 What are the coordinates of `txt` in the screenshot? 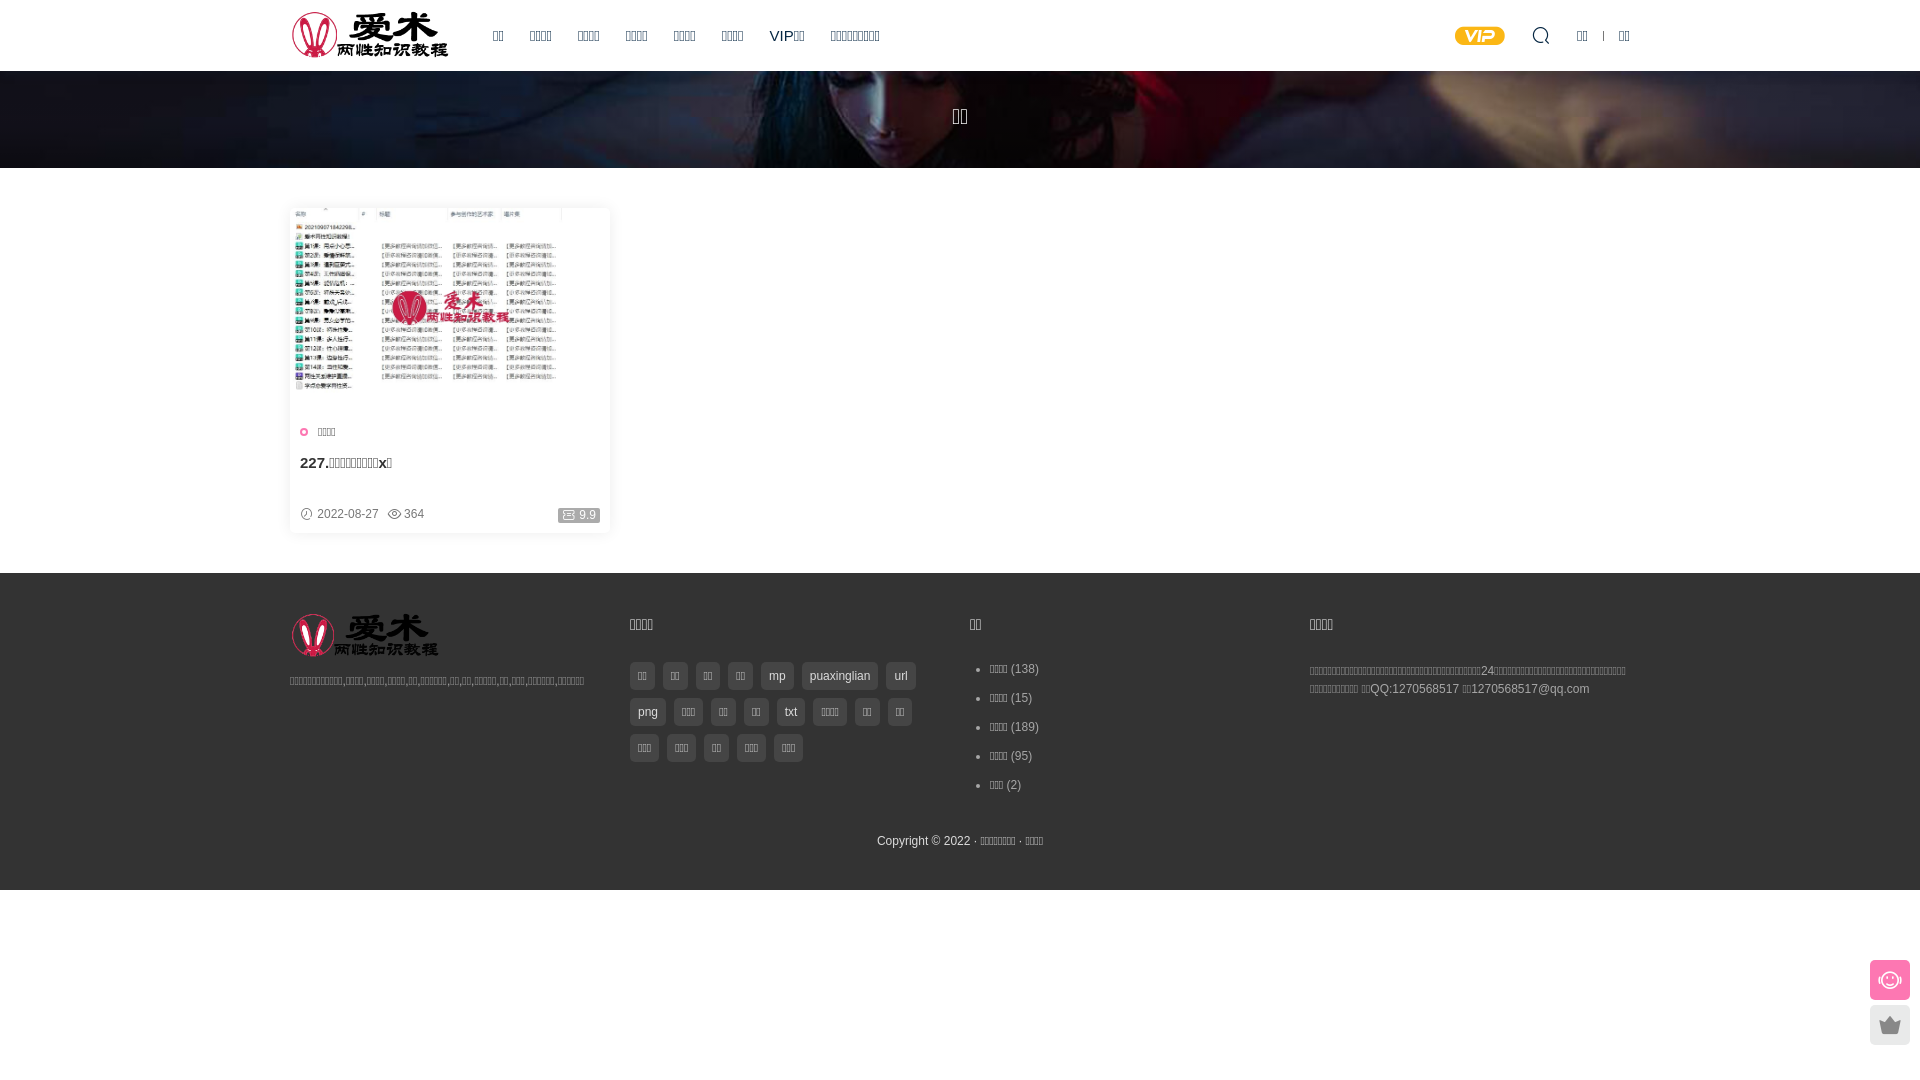 It's located at (792, 712).